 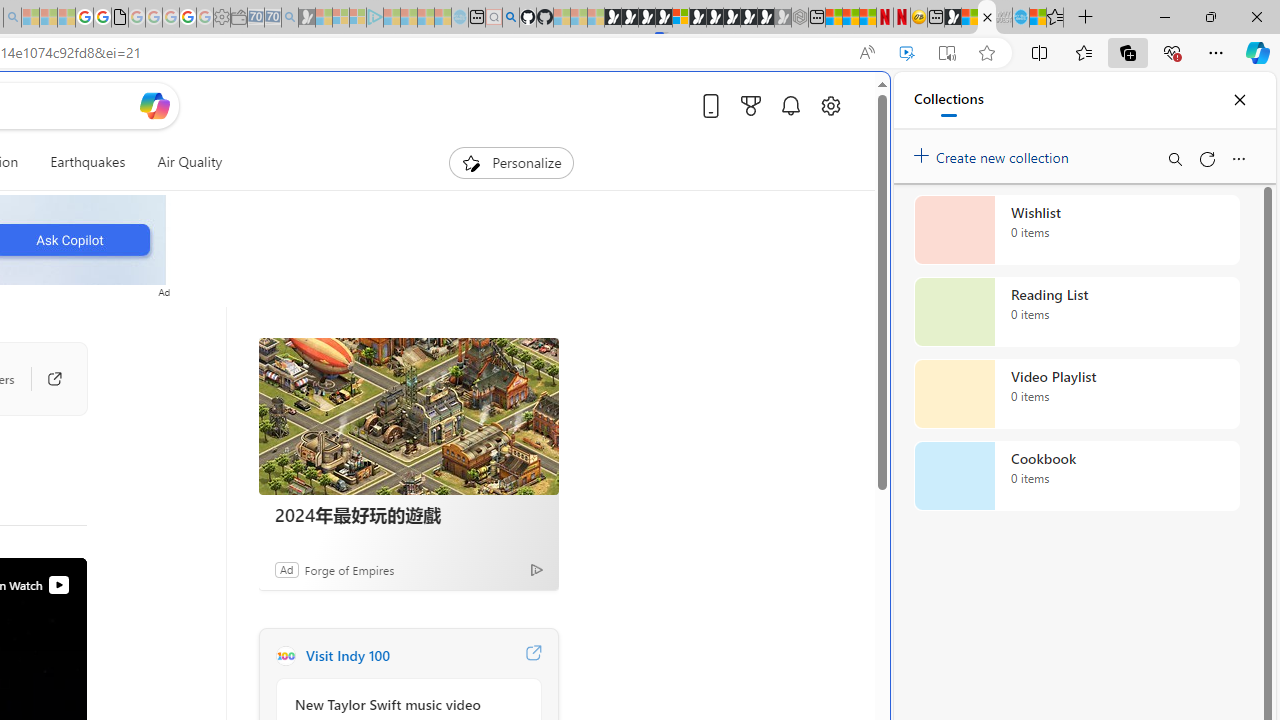 I want to click on Bing Real Estate - Home sales and rental listings - Sleeping, so click(x=290, y=18).